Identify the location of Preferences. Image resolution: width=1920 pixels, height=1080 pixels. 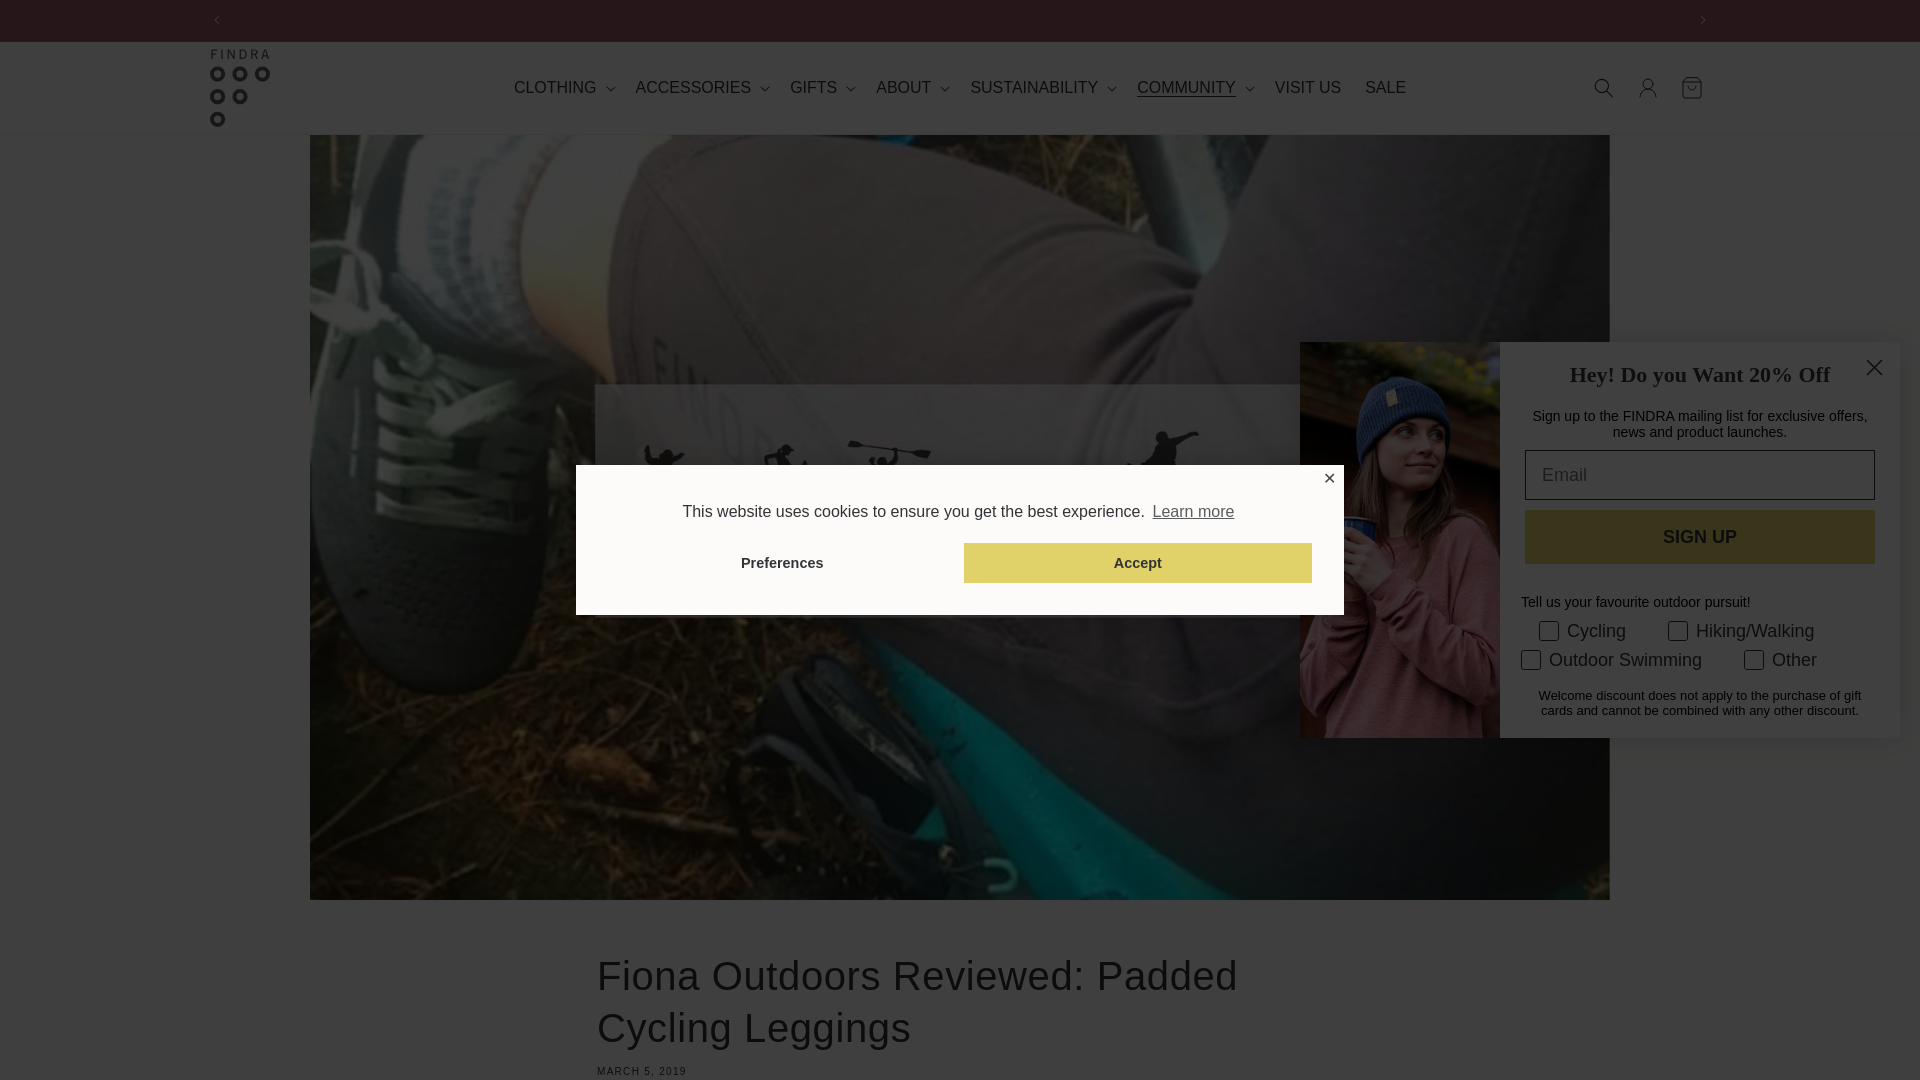
(782, 563).